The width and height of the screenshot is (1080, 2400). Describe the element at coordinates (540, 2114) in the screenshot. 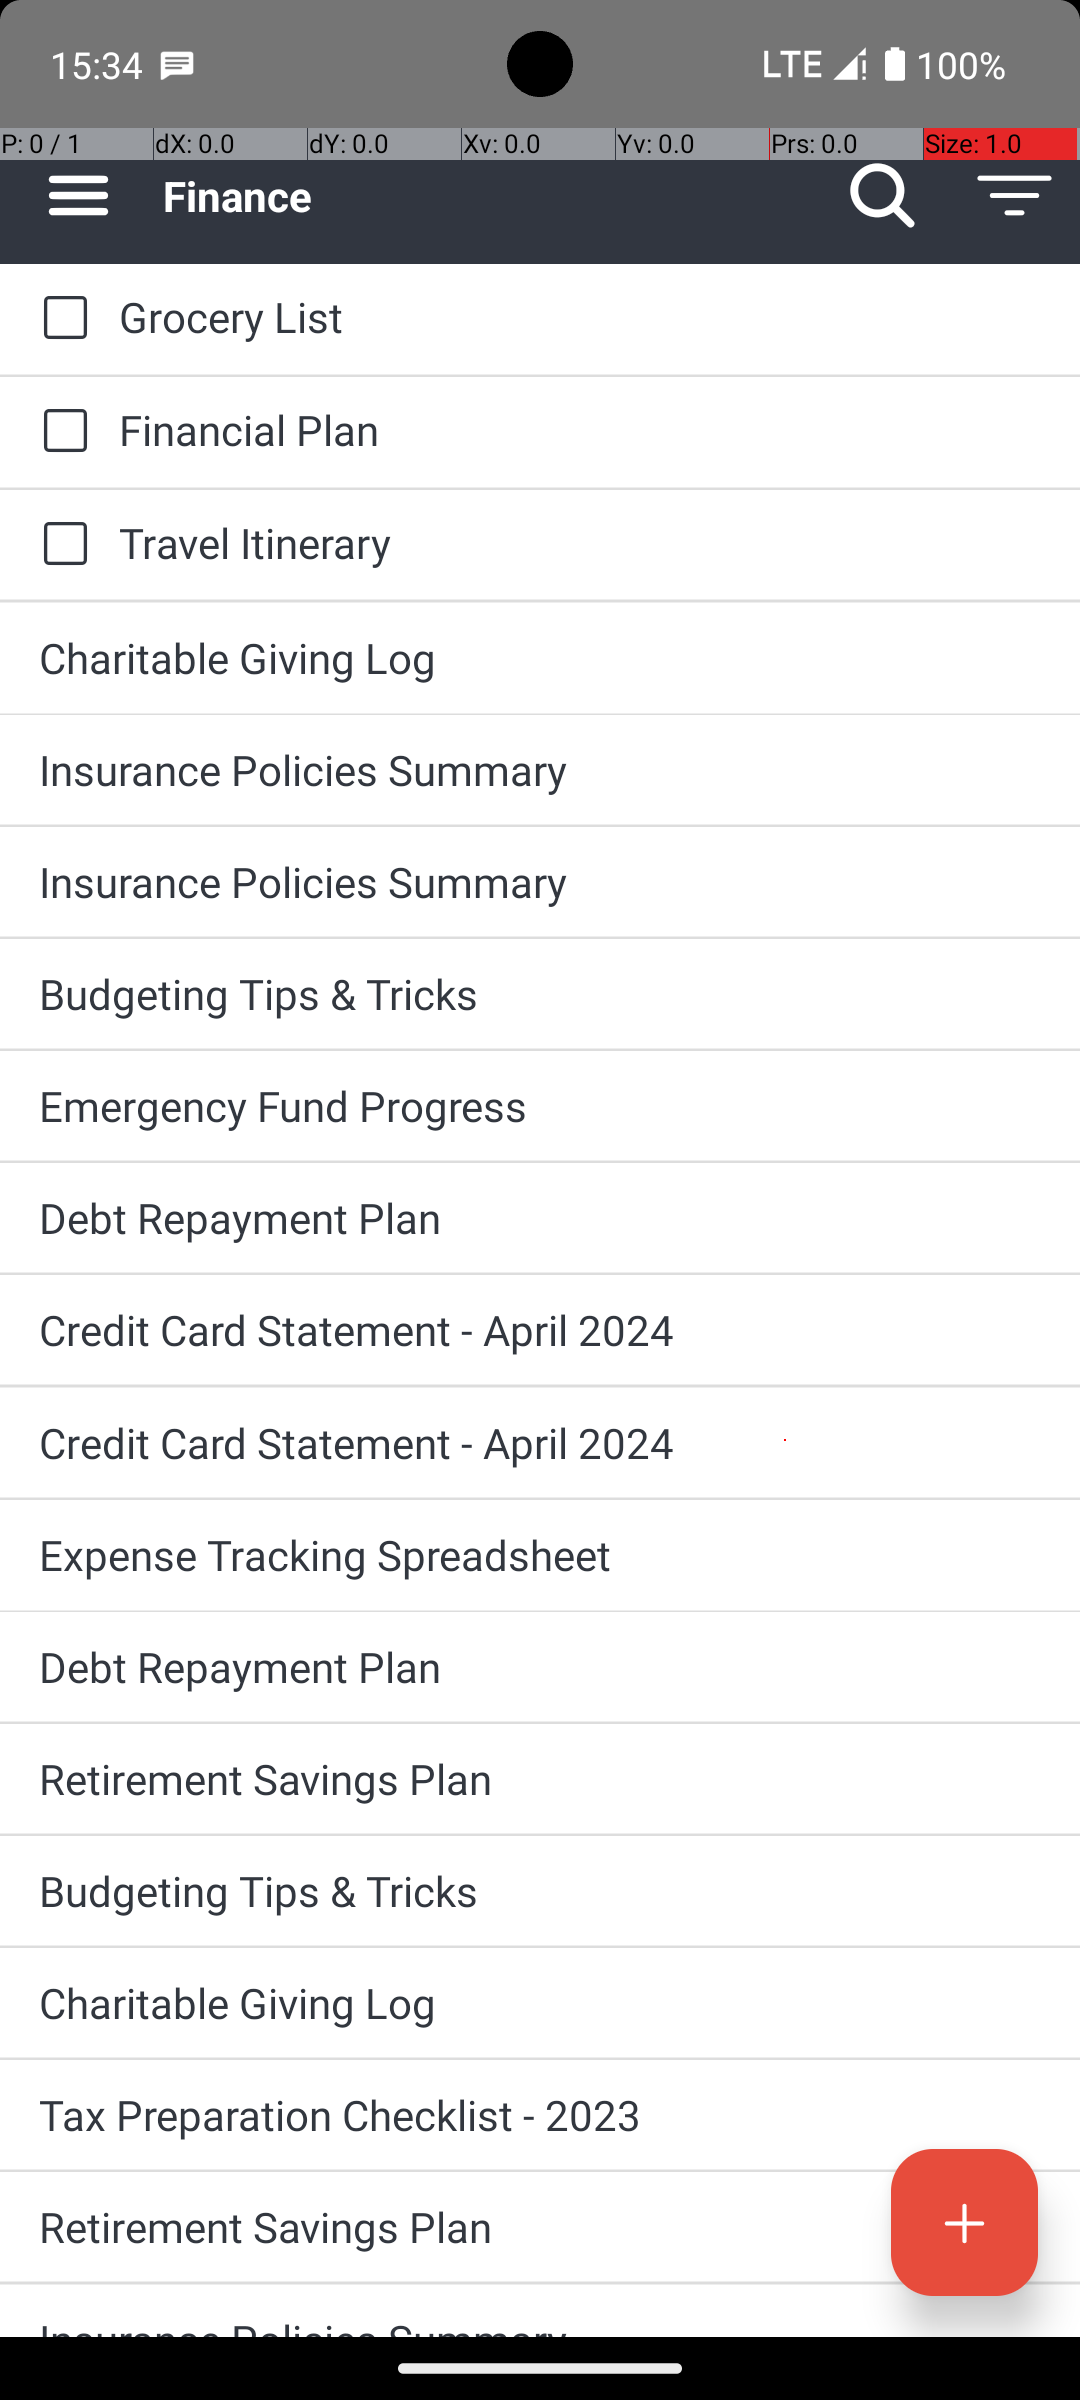

I see `Tax Preparation Checklist - 2023` at that location.